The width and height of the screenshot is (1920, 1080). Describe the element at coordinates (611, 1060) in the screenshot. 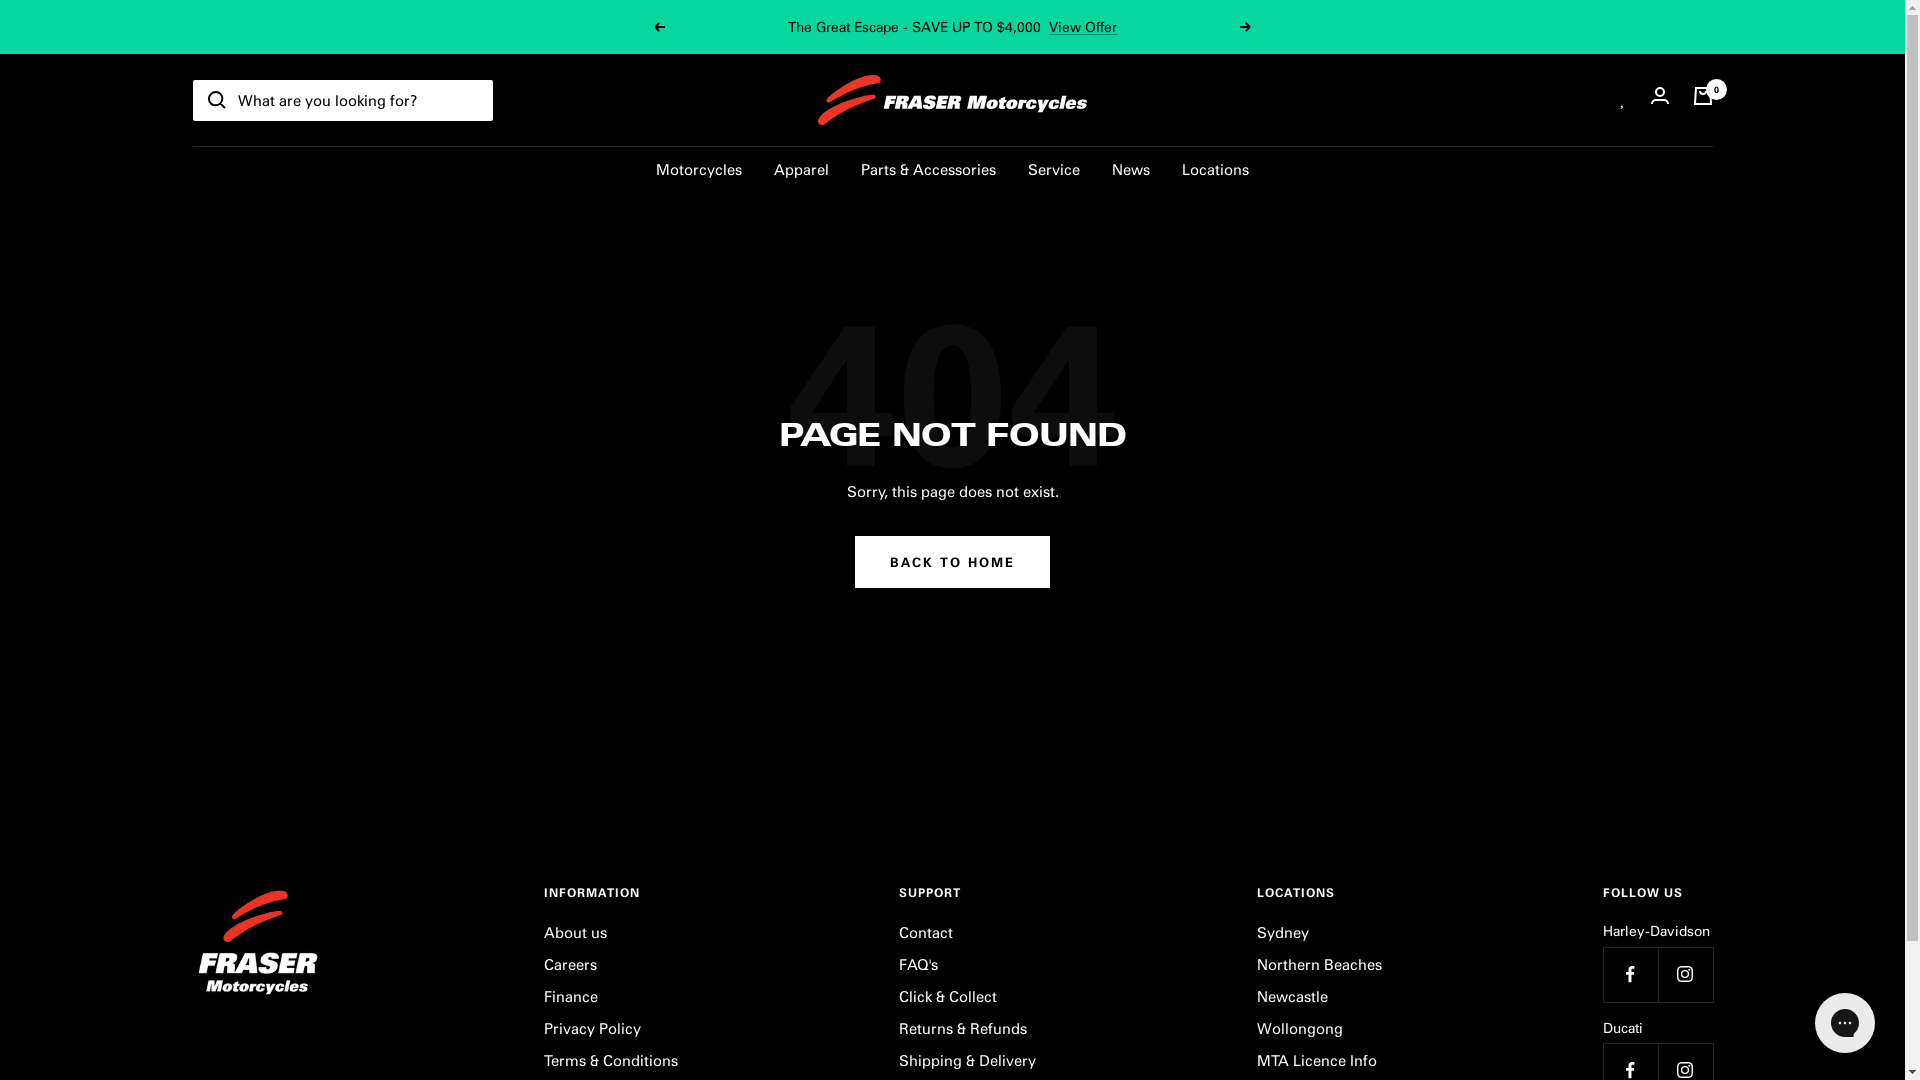

I see `Terms & Conditions` at that location.